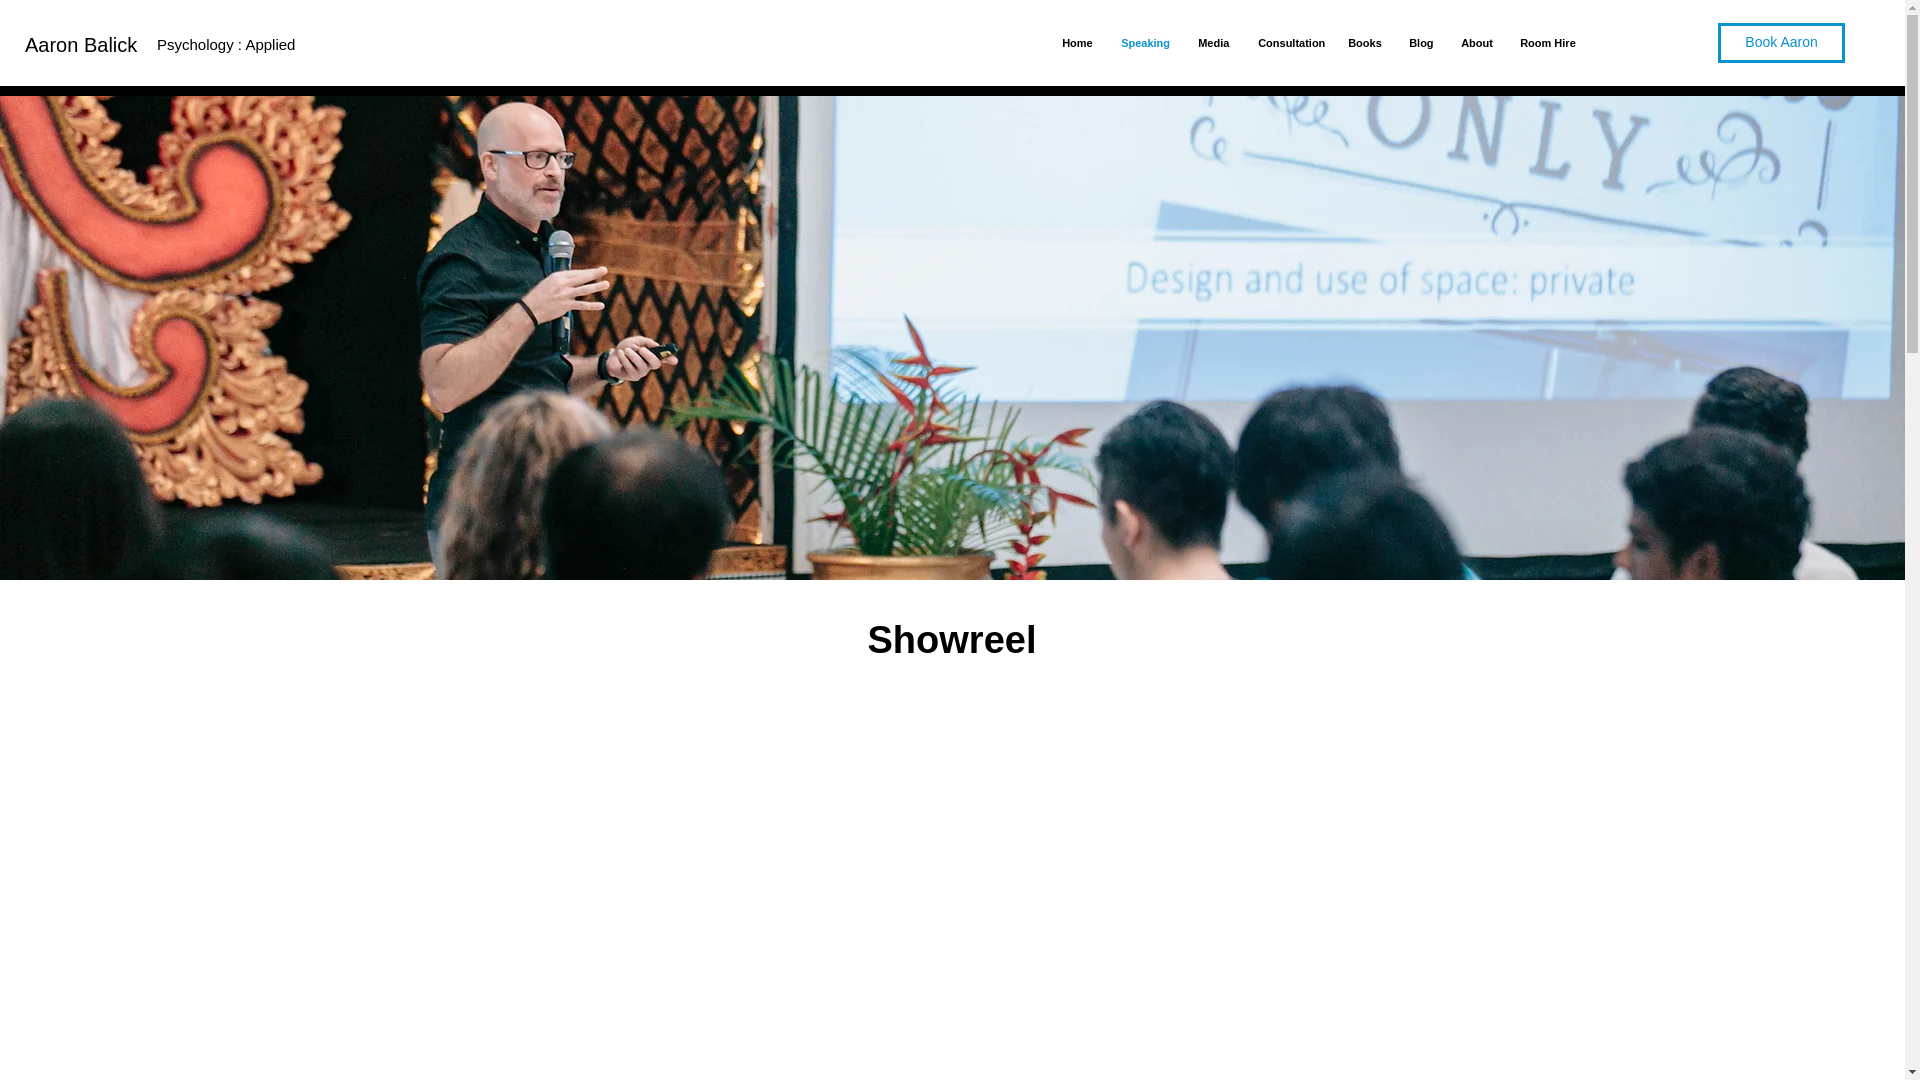  I want to click on Books, so click(1362, 42).